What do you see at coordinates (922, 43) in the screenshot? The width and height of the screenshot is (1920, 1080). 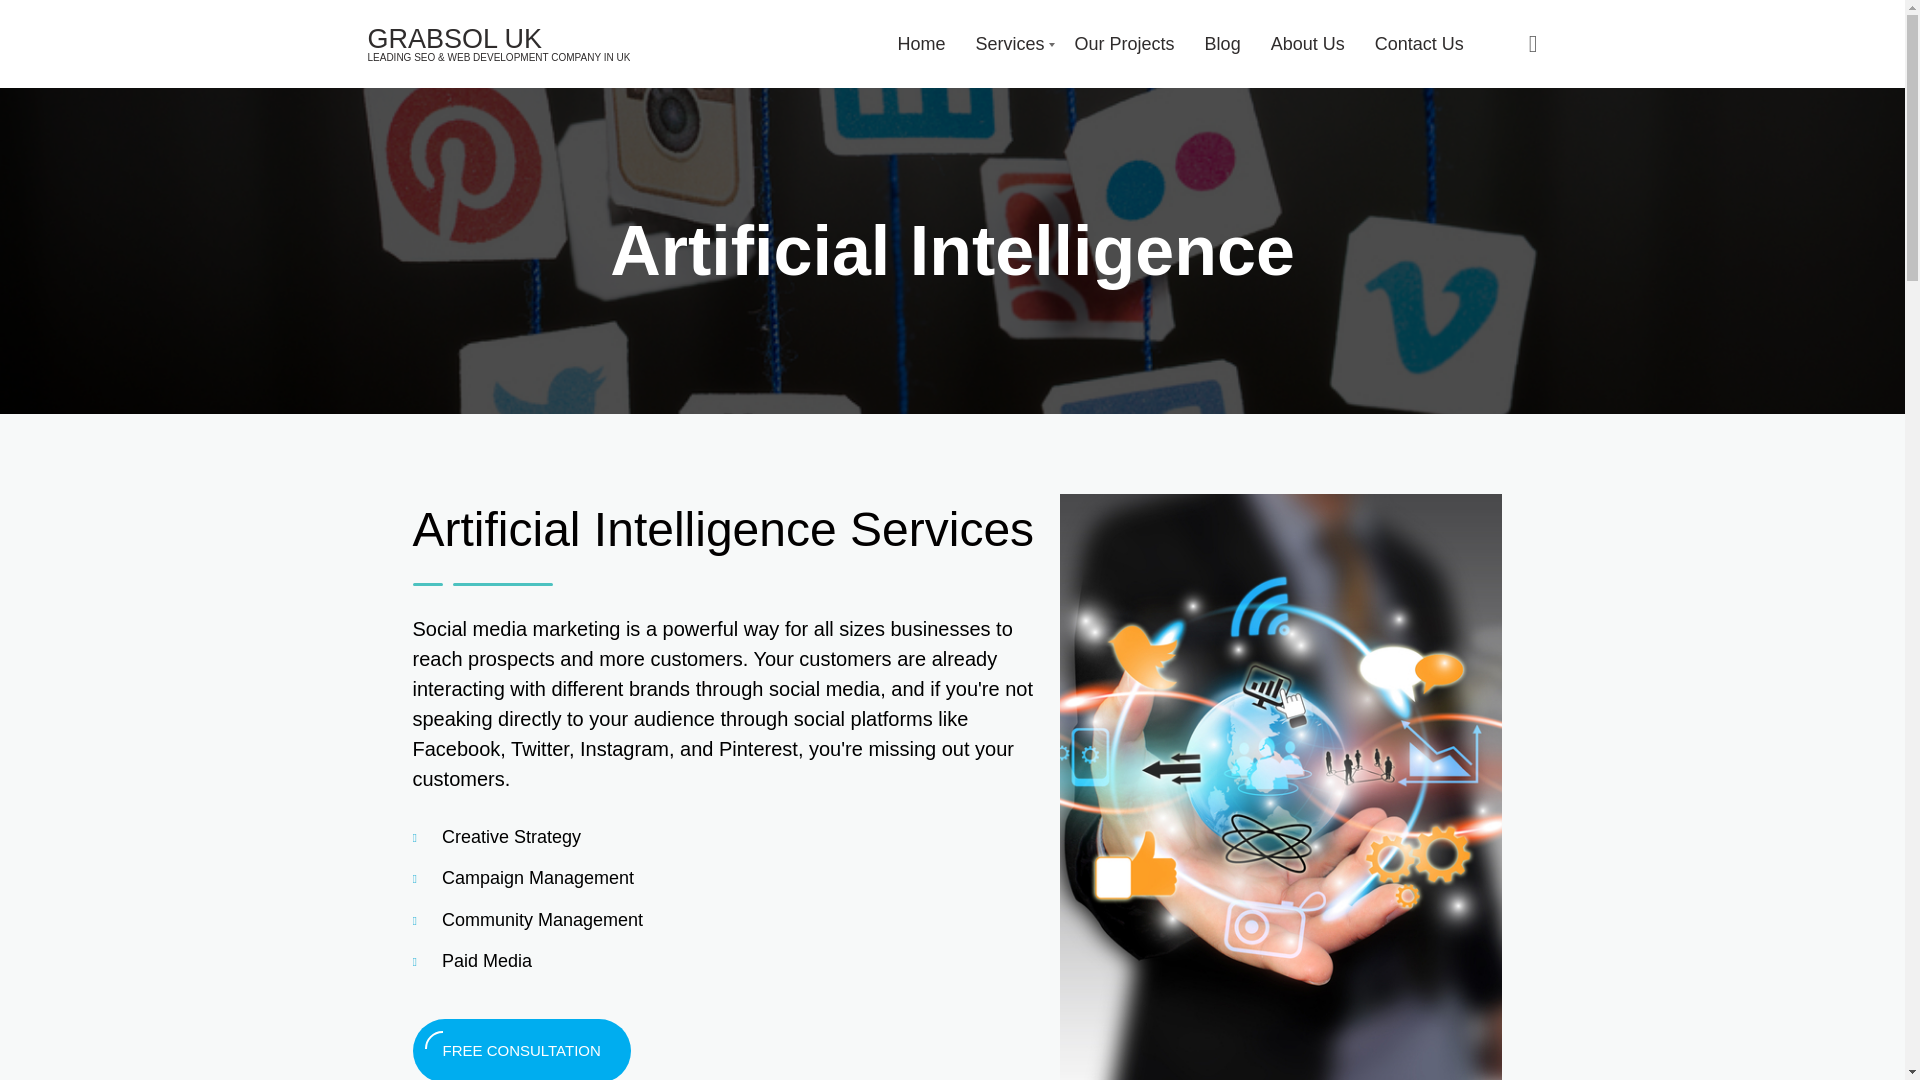 I see `Home` at bounding box center [922, 43].